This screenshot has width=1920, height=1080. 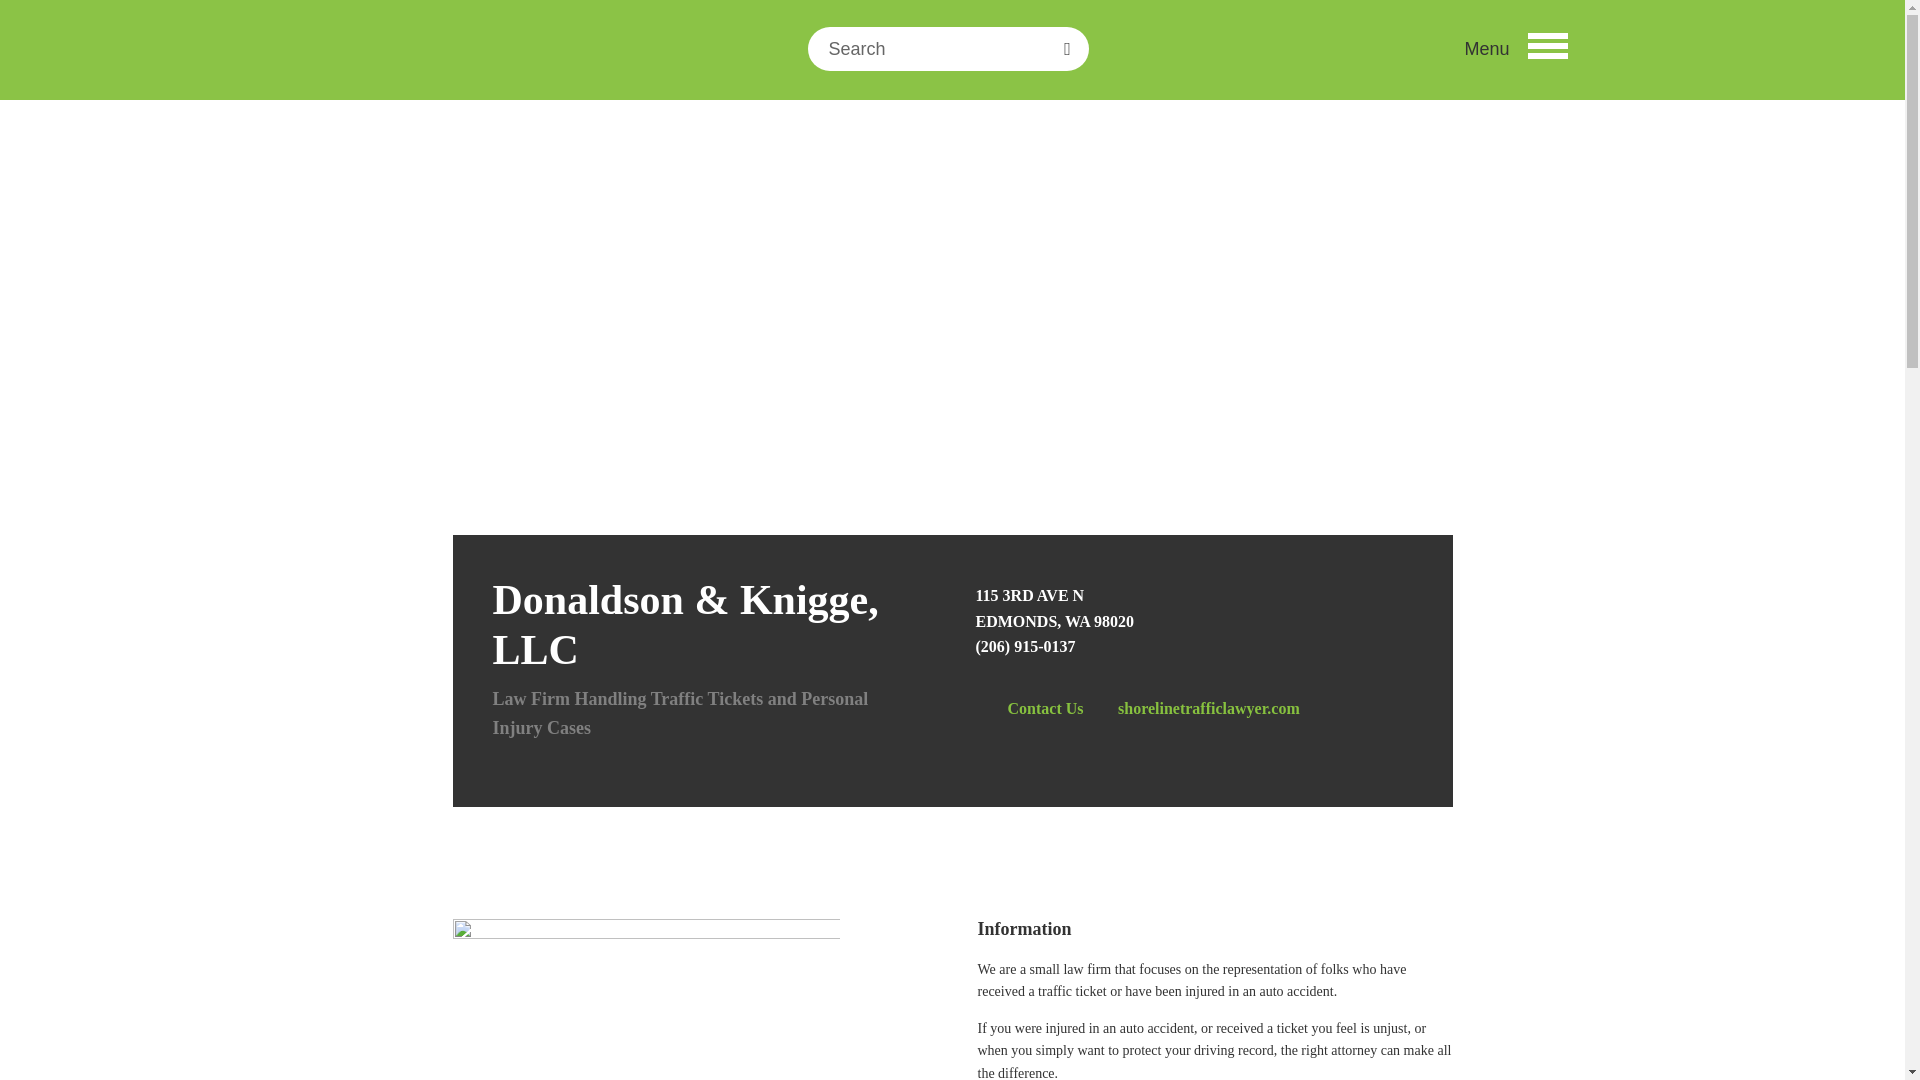 What do you see at coordinates (460, 60) in the screenshot?
I see `Ed! Edmonds Downtown Alliance` at bounding box center [460, 60].